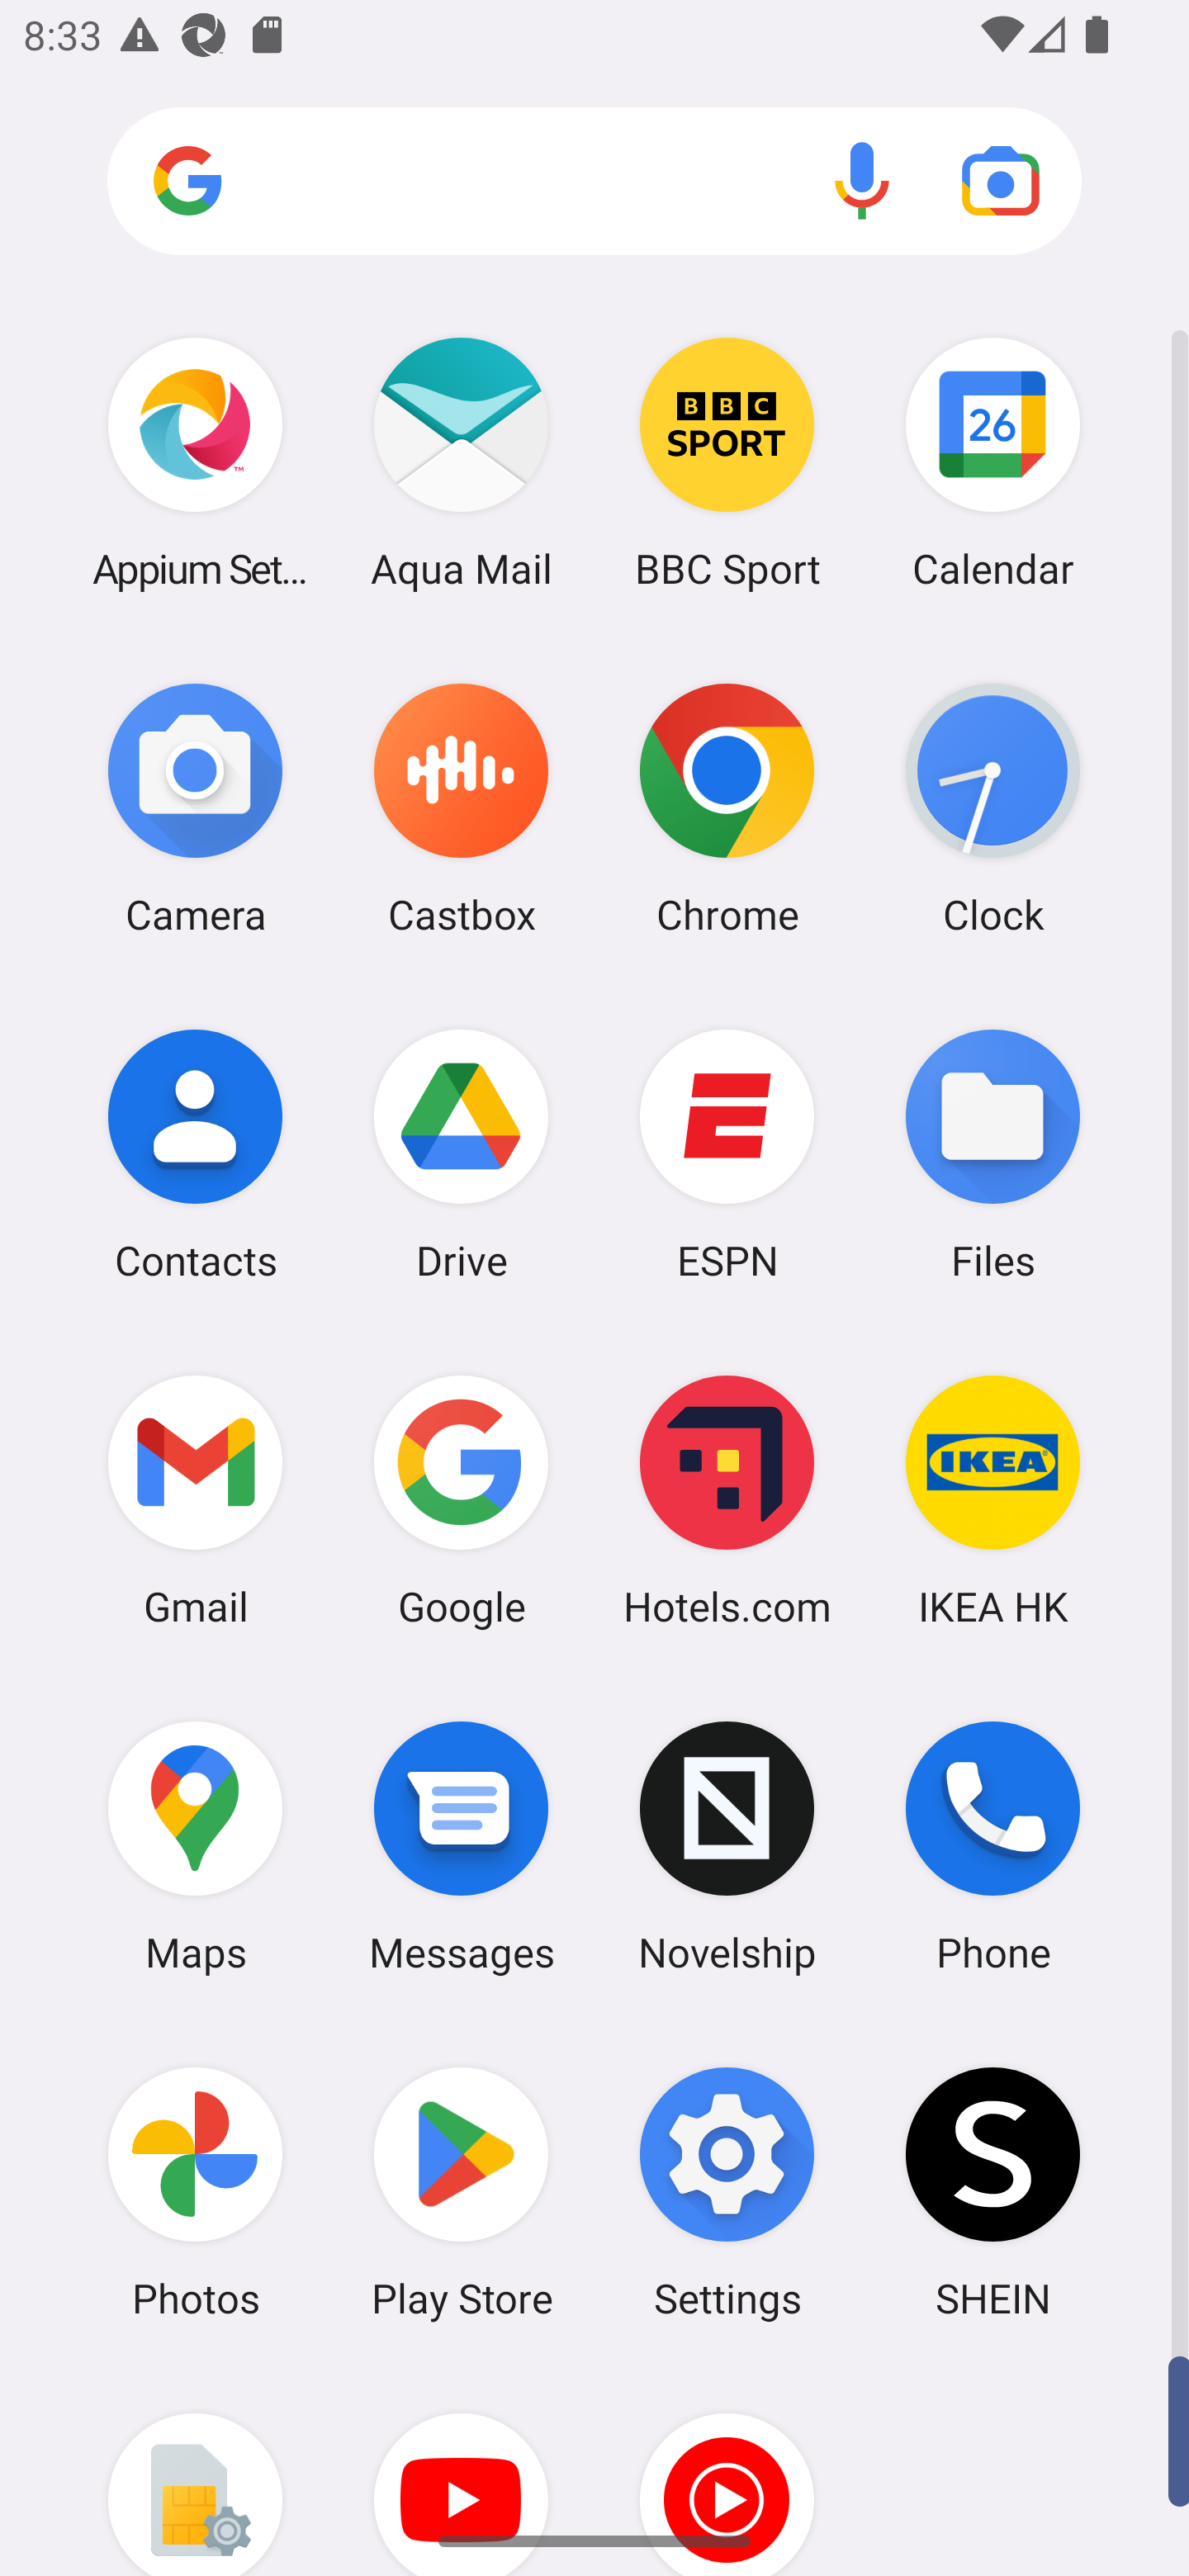  I want to click on Google, so click(461, 1500).